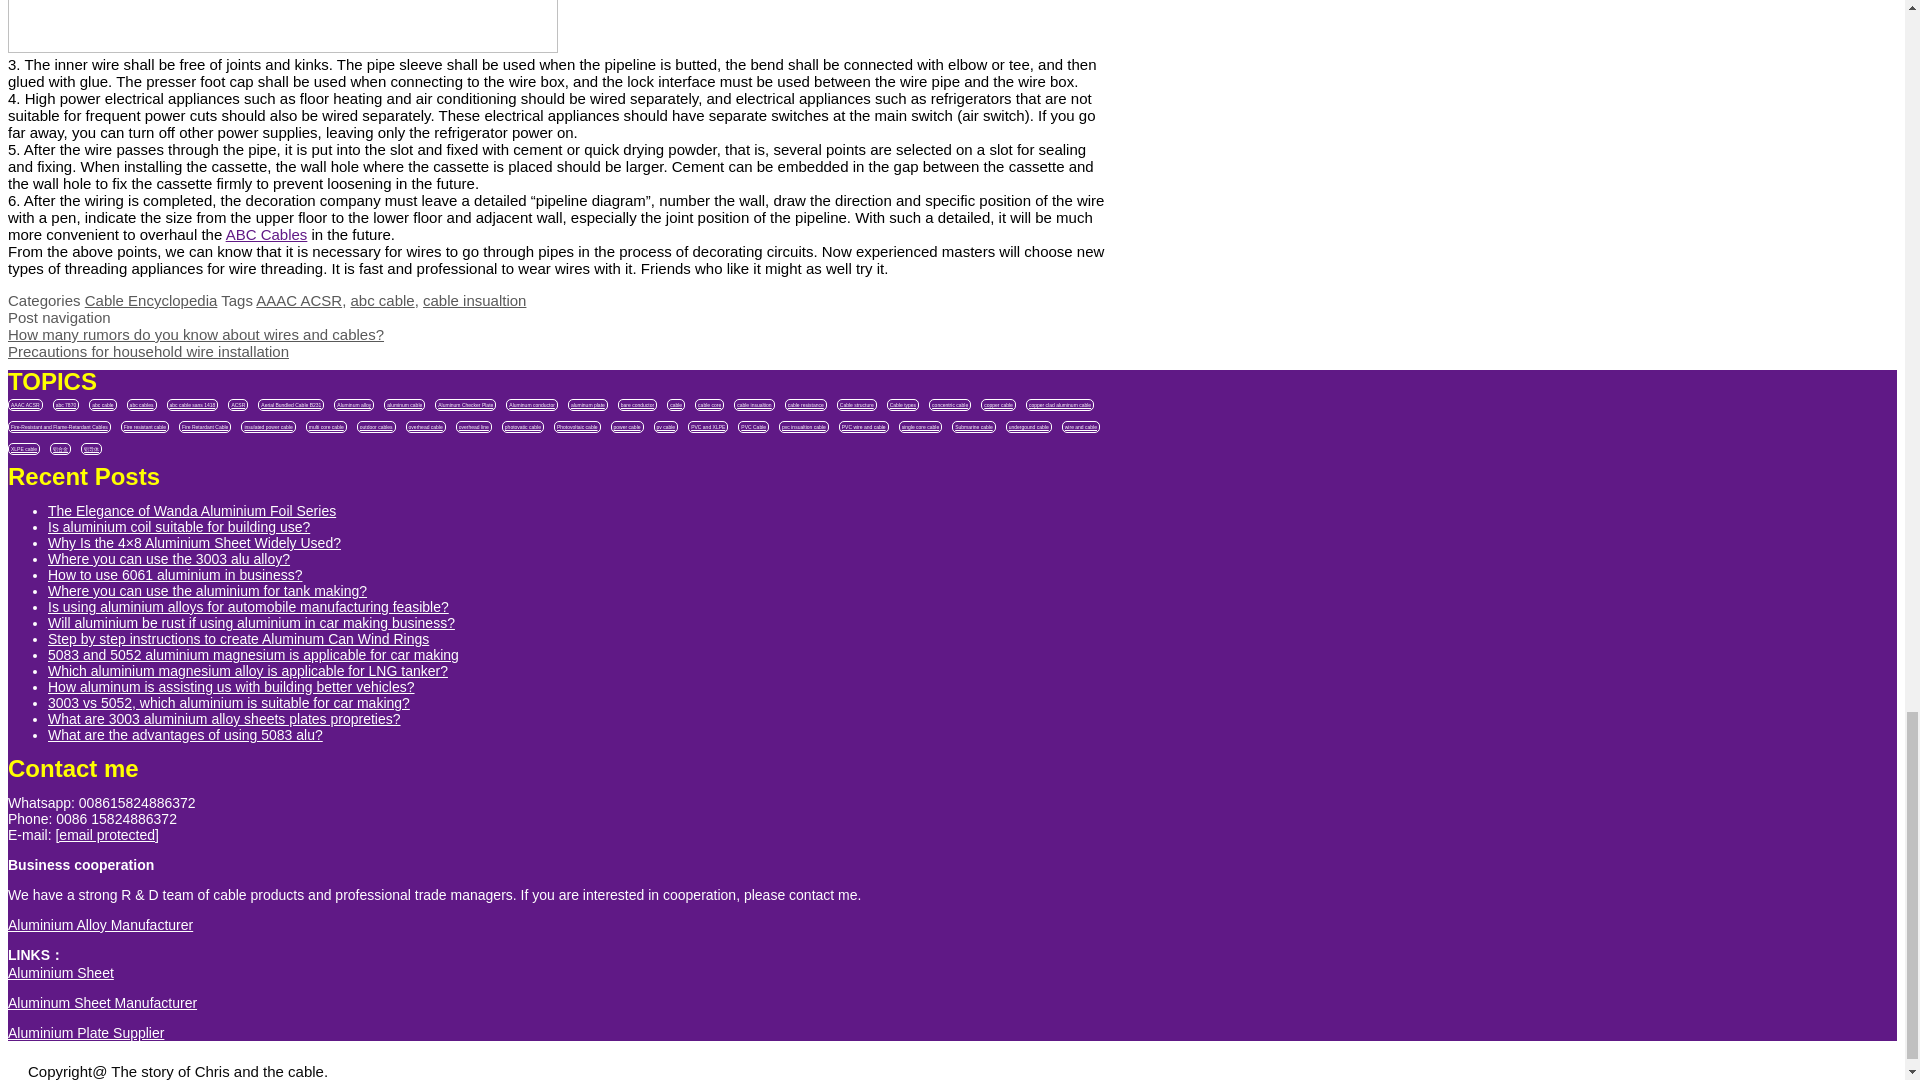 The image size is (1920, 1080). What do you see at coordinates (588, 404) in the screenshot?
I see `aluminum plate` at bounding box center [588, 404].